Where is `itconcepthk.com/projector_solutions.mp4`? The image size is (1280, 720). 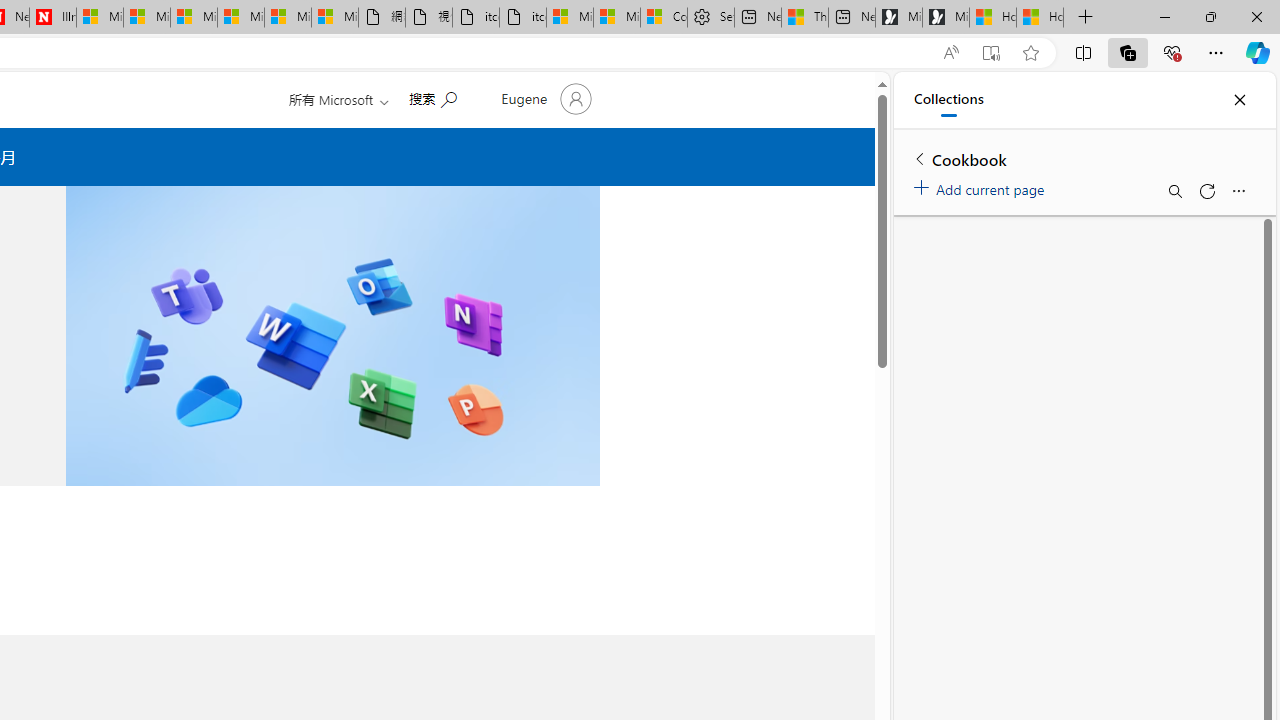
itconcepthk.com/projector_solutions.mp4 is located at coordinates (523, 18).